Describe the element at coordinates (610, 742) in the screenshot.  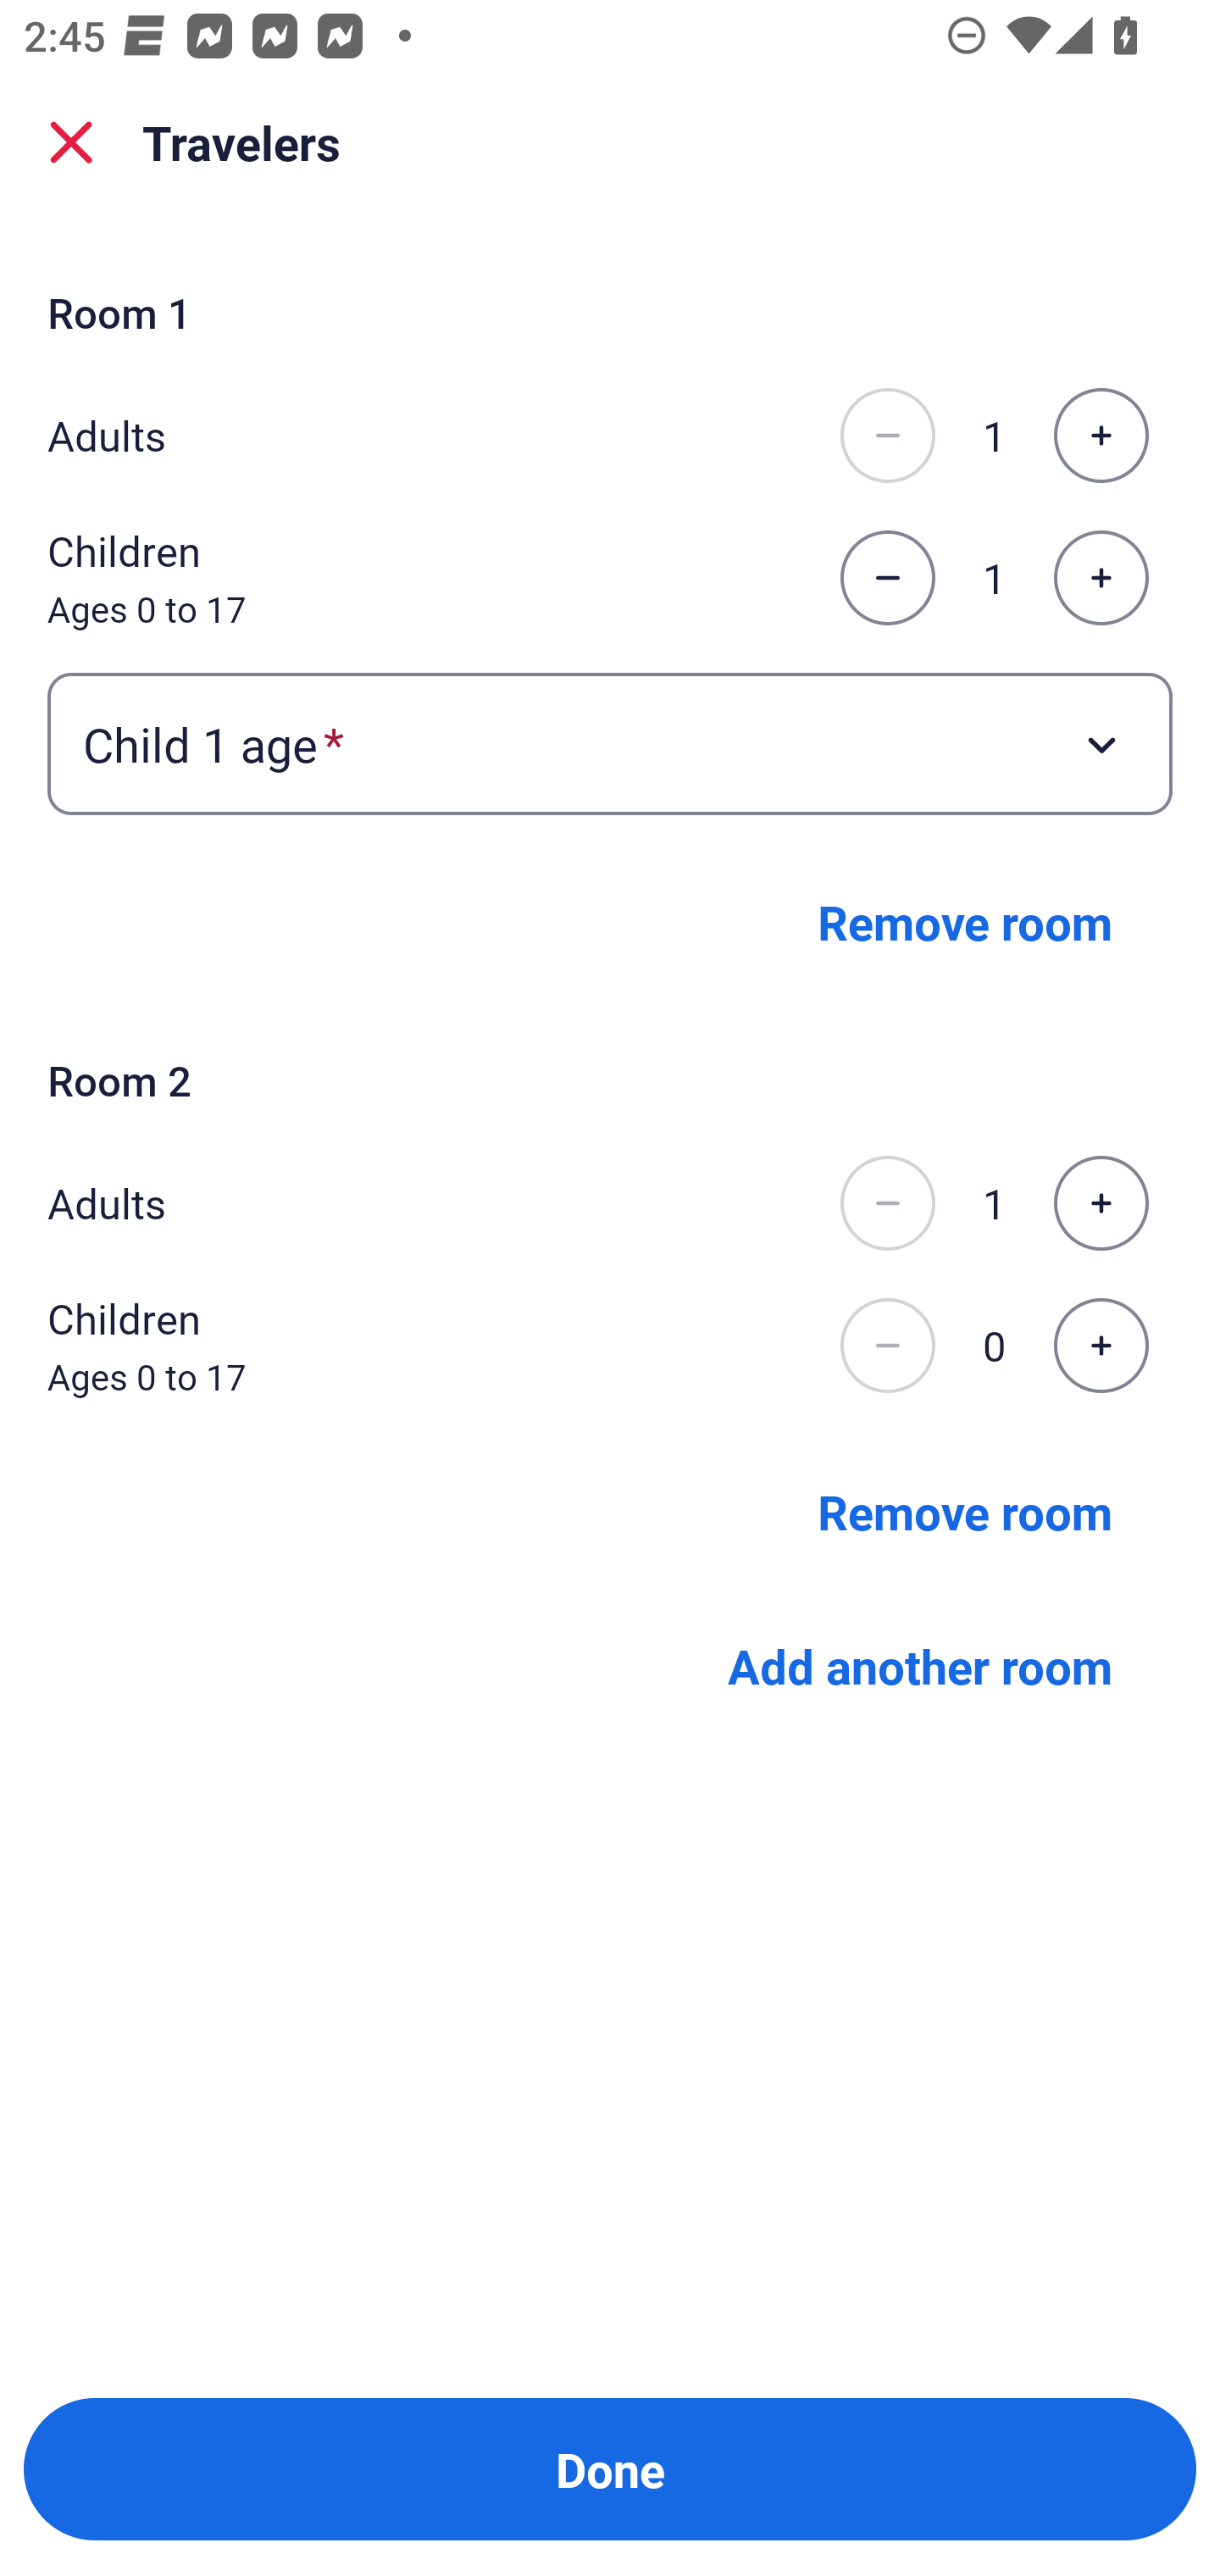
I see `Child 1 age required Button` at that location.